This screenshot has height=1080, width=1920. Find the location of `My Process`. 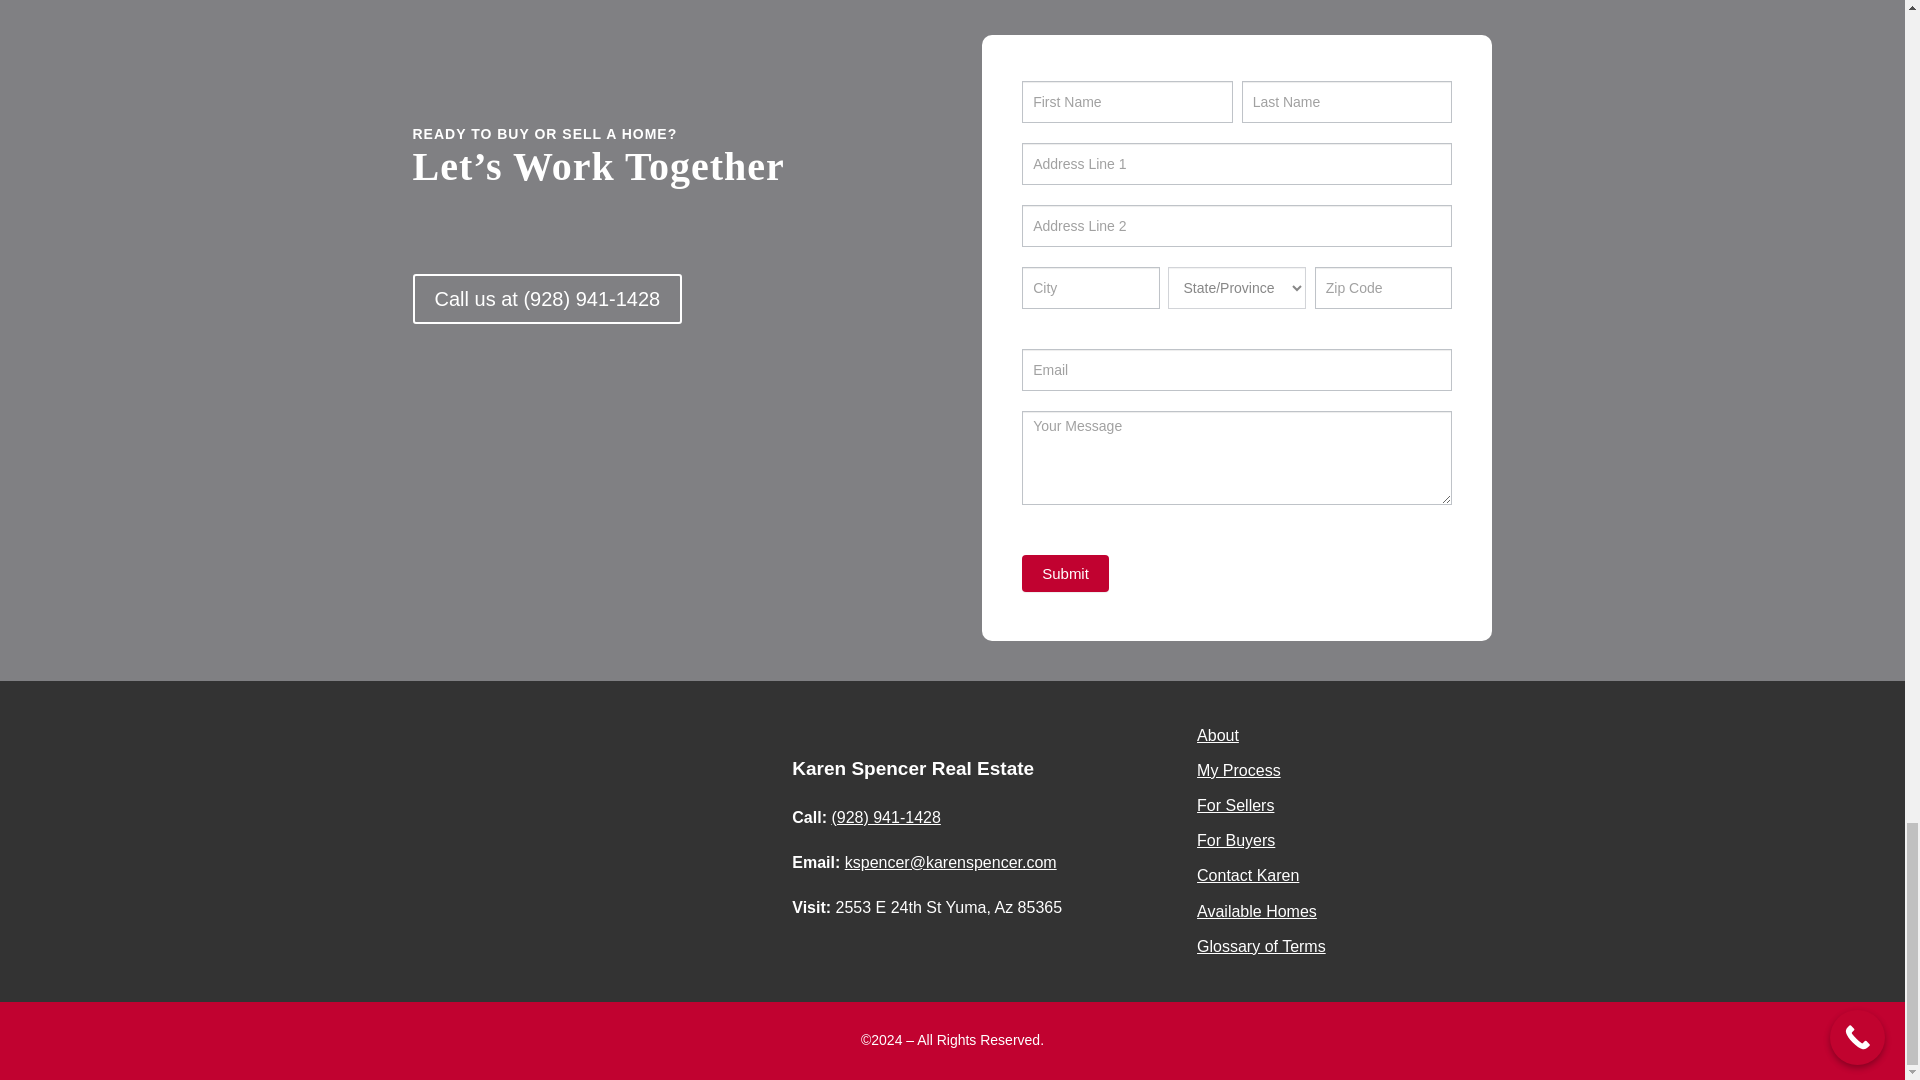

My Process is located at coordinates (1238, 770).